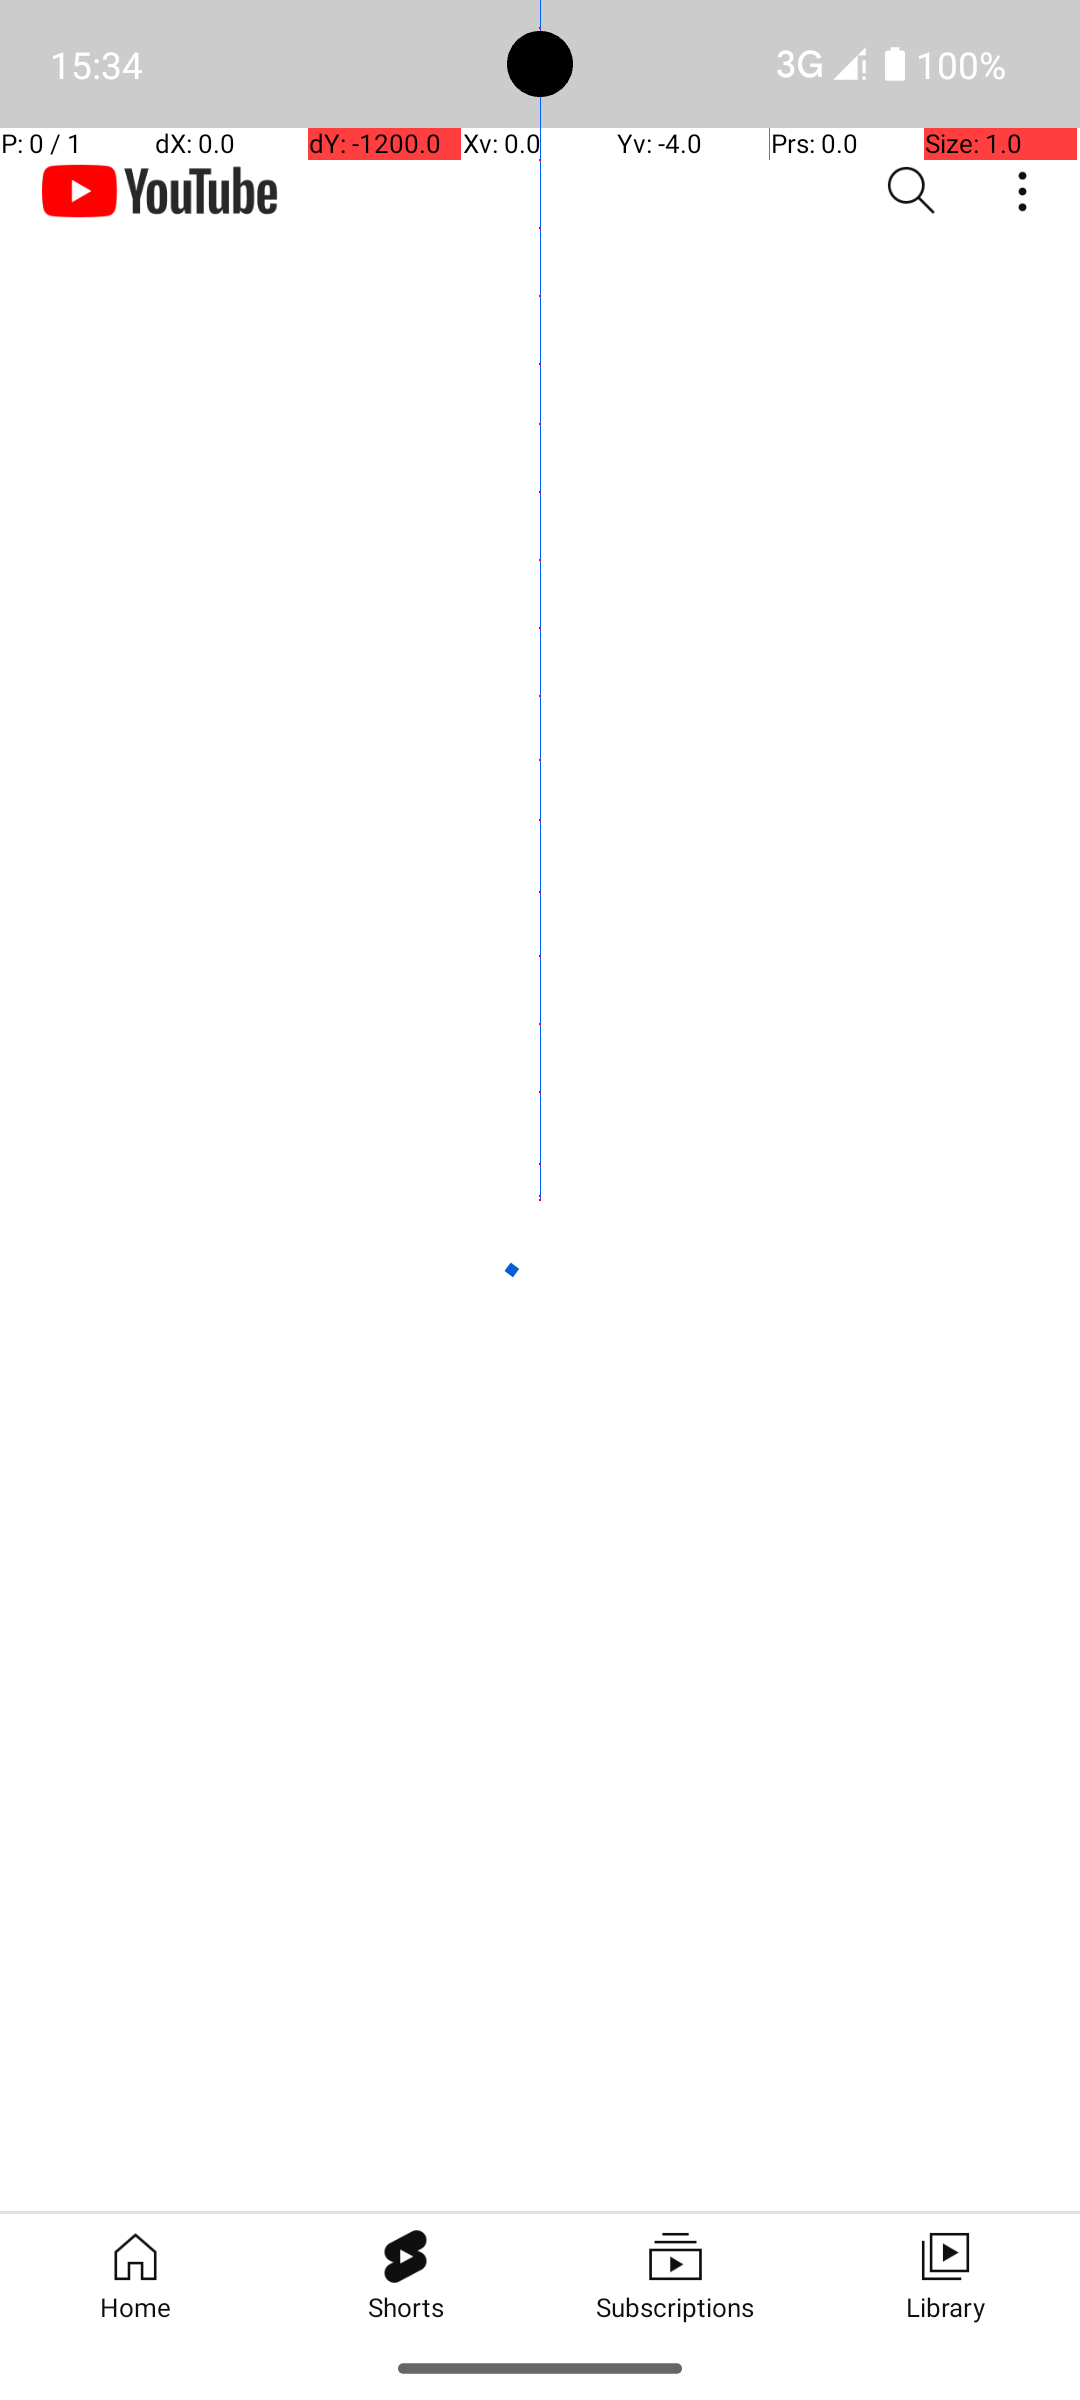 This screenshot has height=2400, width=1080. What do you see at coordinates (675, 2274) in the screenshot?
I see `Subscriptions` at bounding box center [675, 2274].